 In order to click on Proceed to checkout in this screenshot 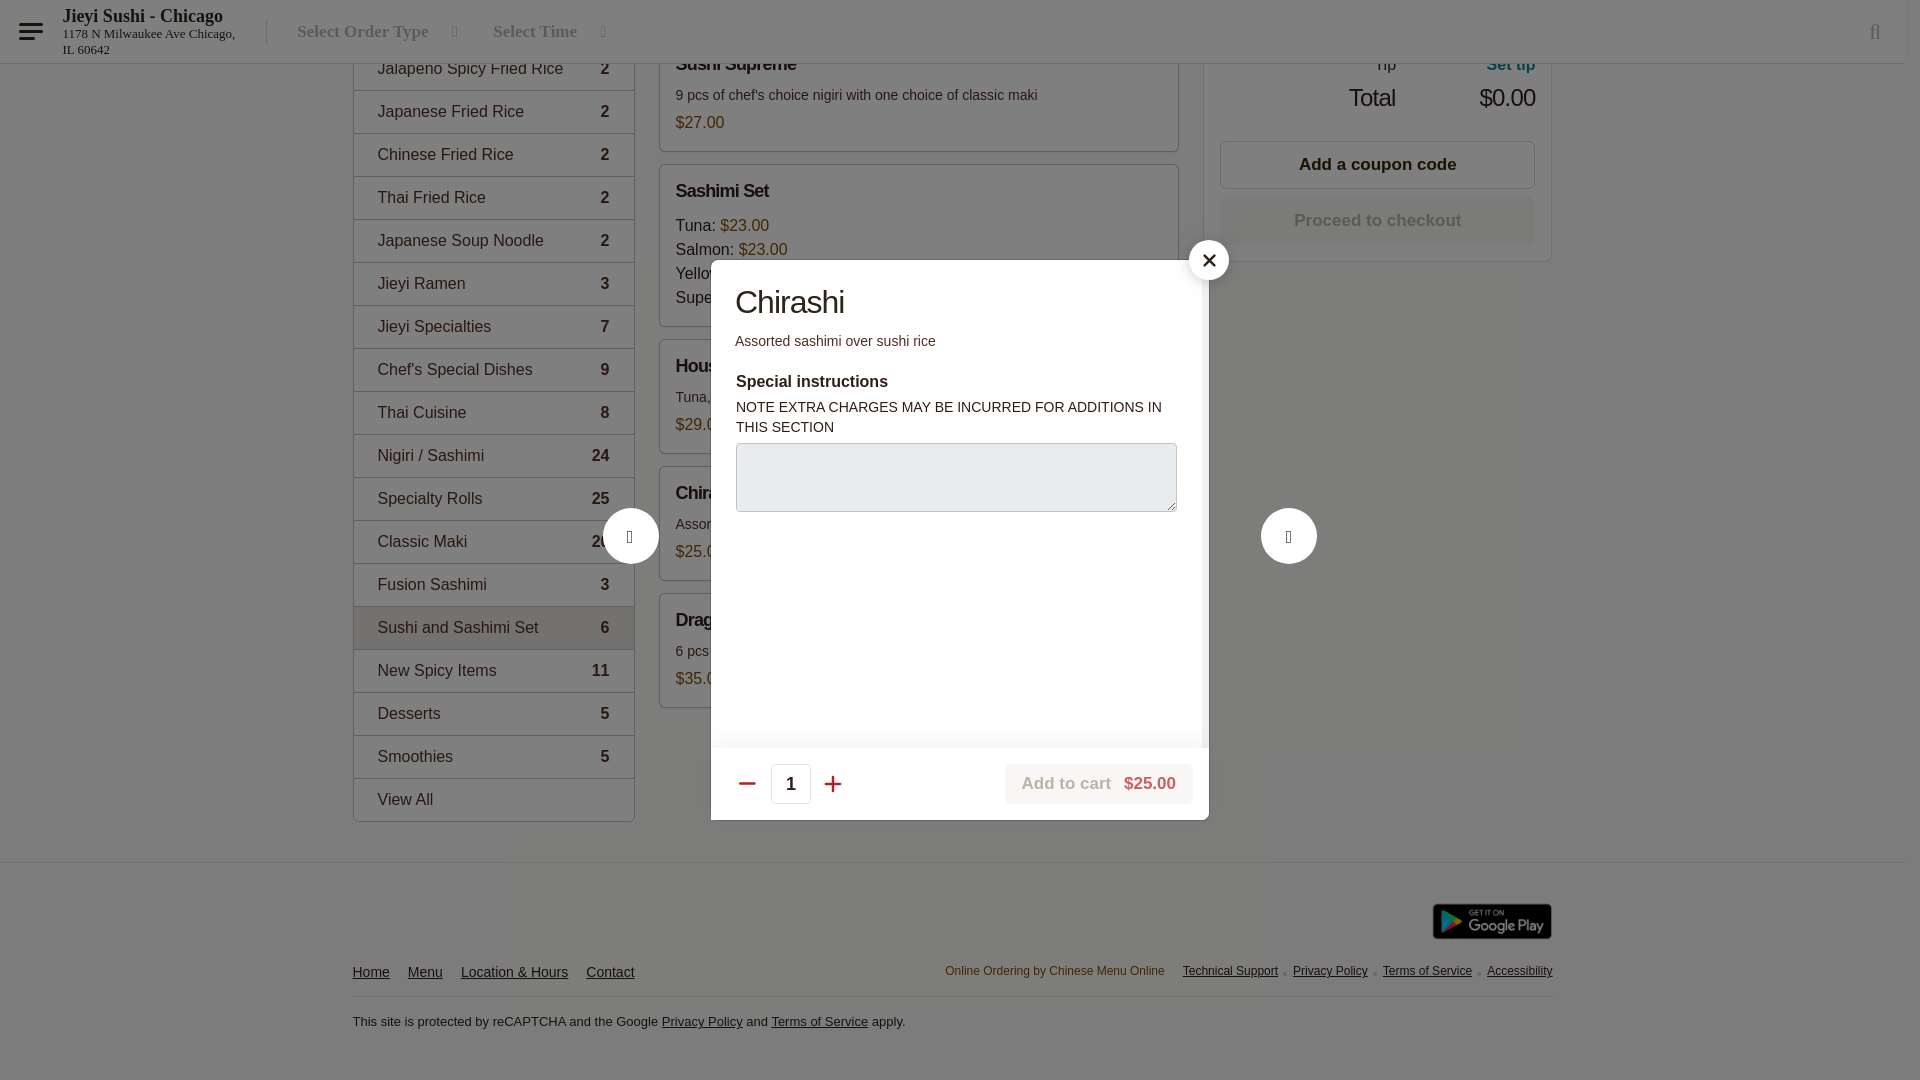, I will do `click(493, 154)`.